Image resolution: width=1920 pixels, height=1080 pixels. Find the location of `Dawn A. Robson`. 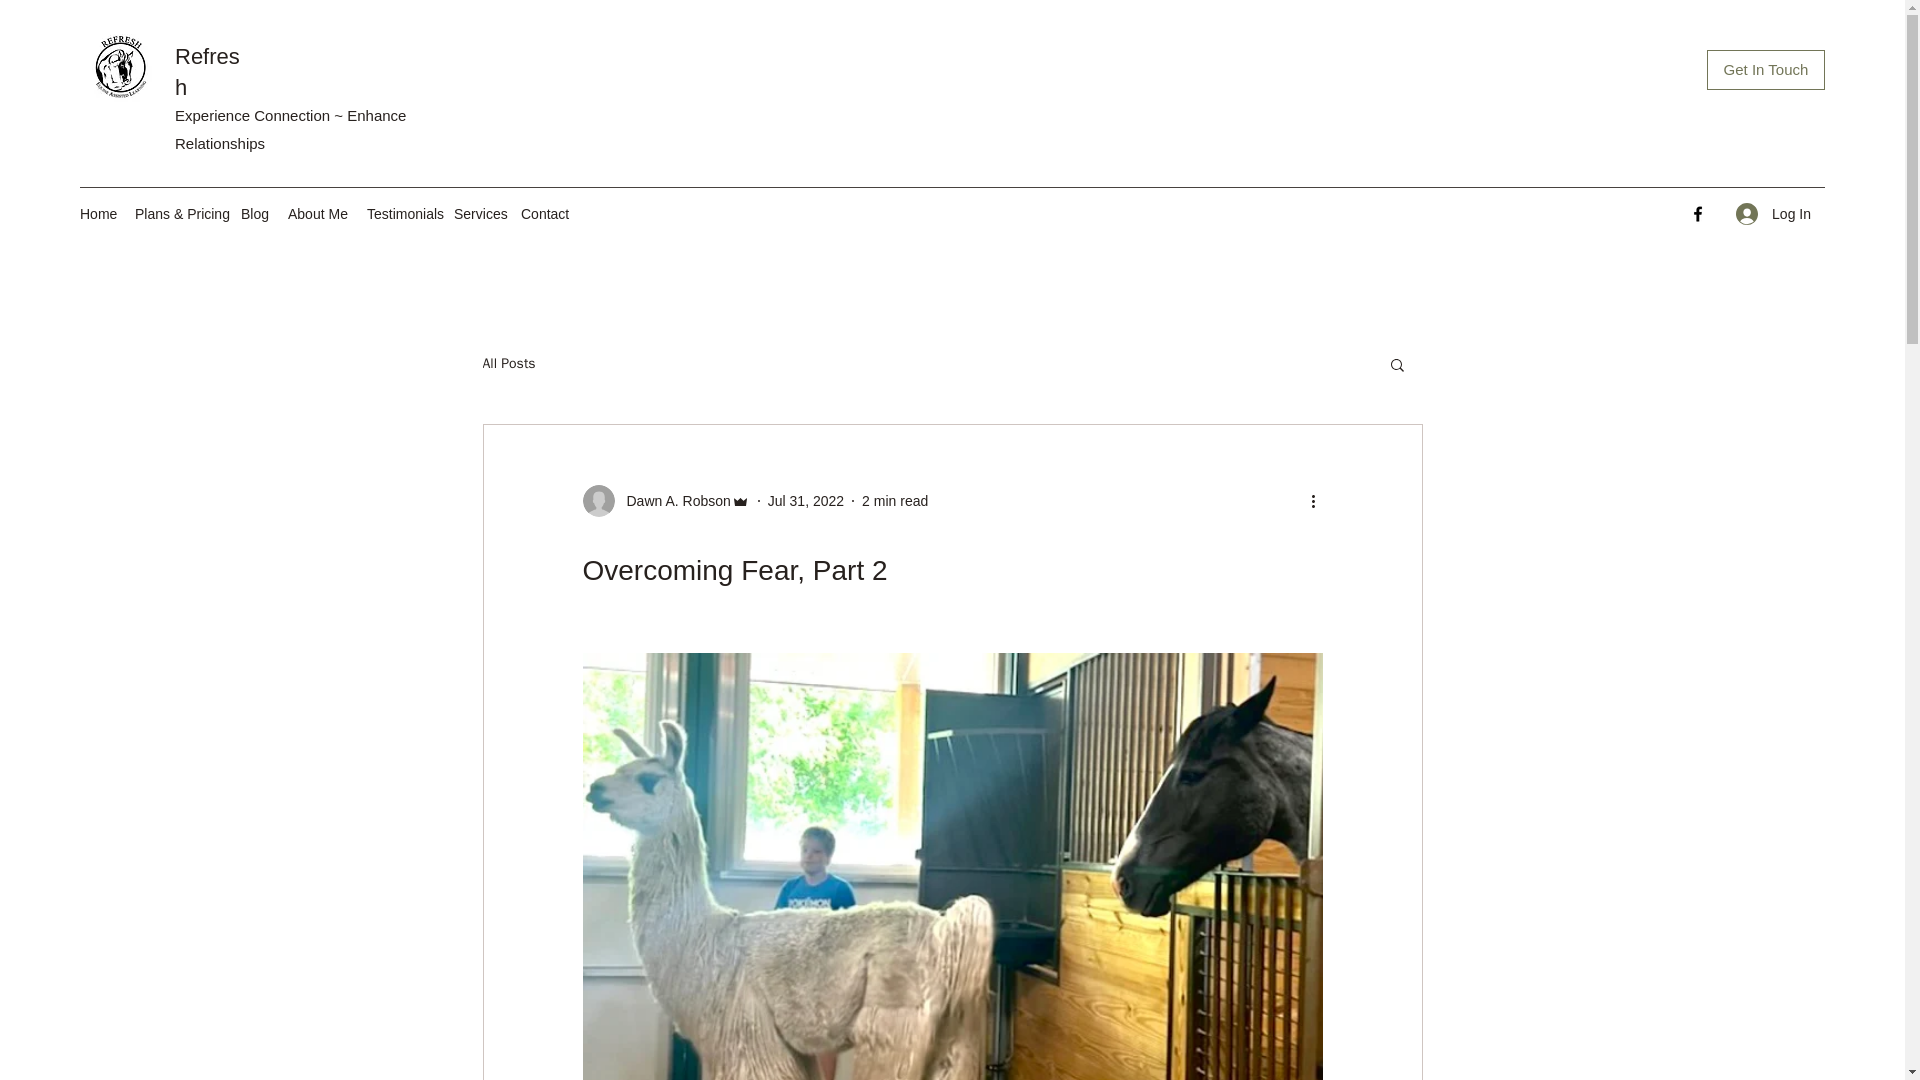

Dawn A. Robson is located at coordinates (672, 501).